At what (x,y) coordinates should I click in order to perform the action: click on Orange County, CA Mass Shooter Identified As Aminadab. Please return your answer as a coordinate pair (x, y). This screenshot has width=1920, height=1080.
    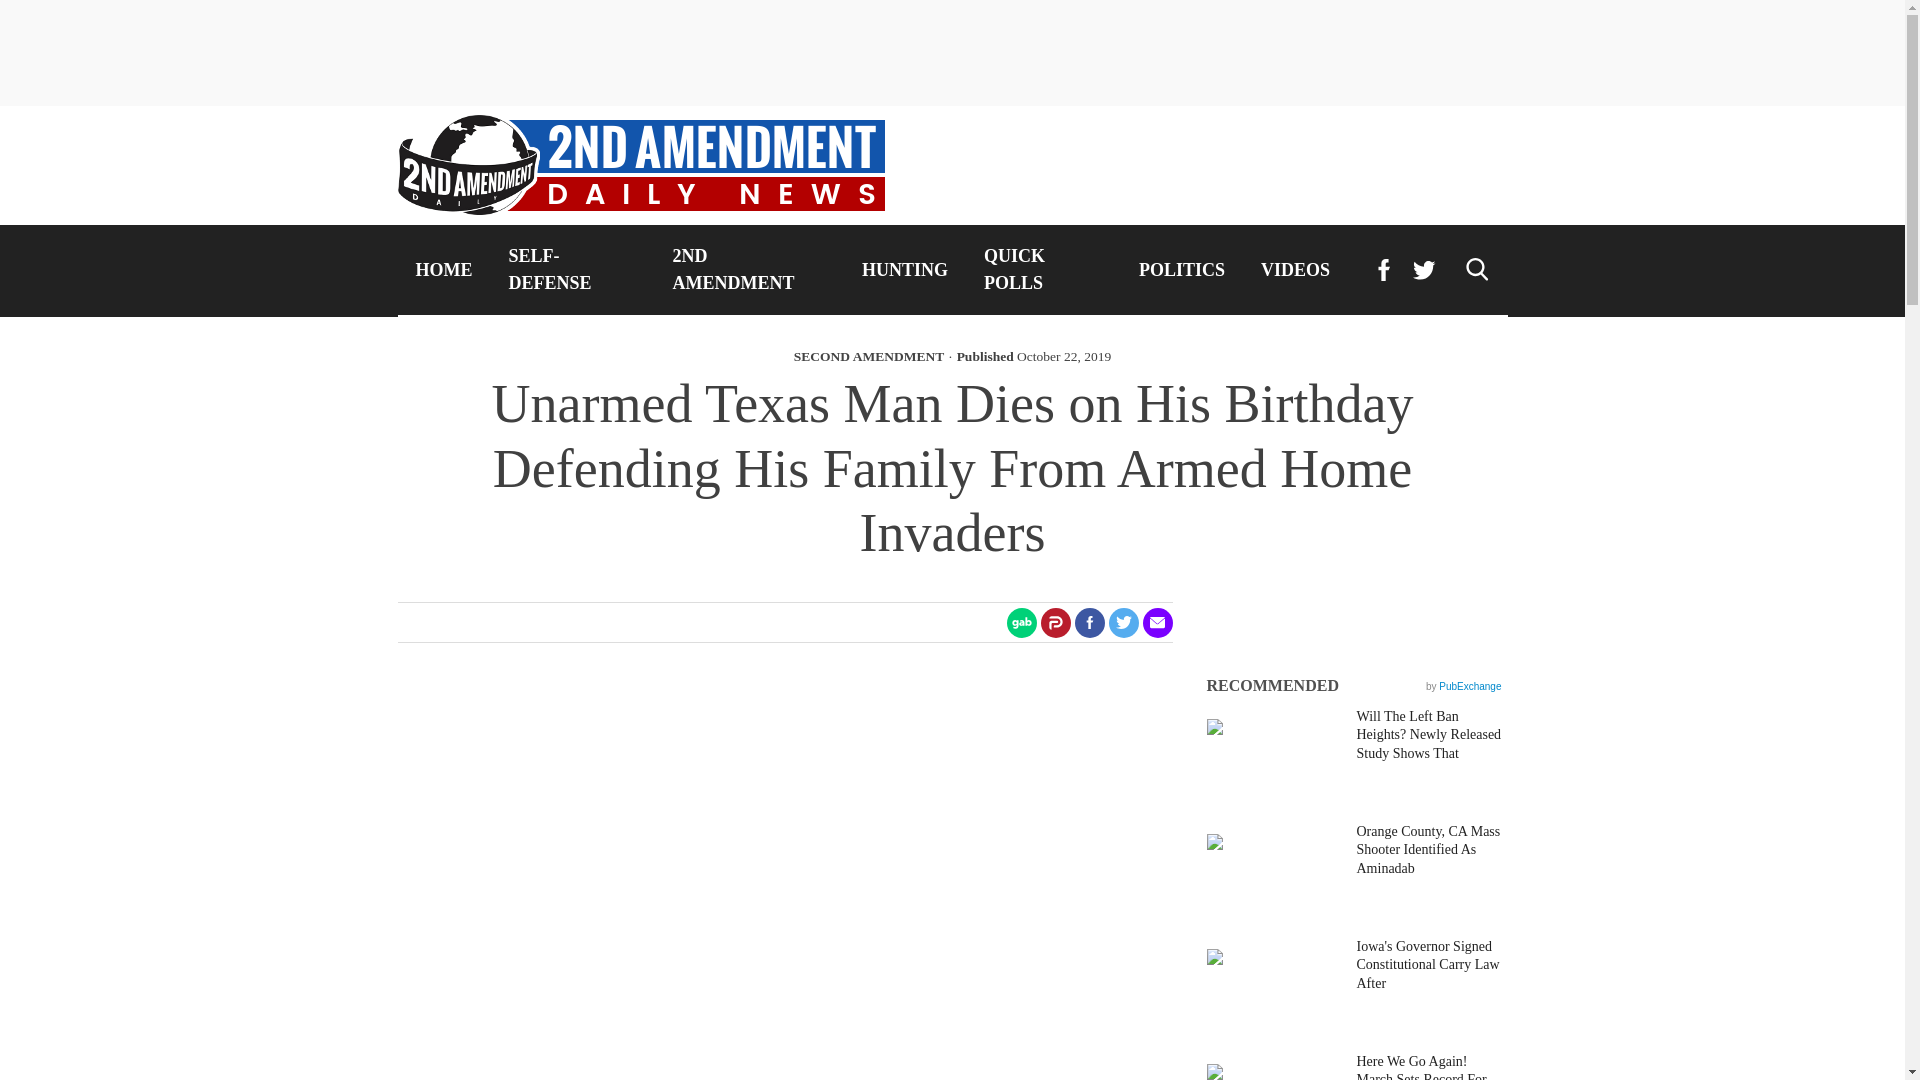
    Looking at the image, I should click on (1430, 862).